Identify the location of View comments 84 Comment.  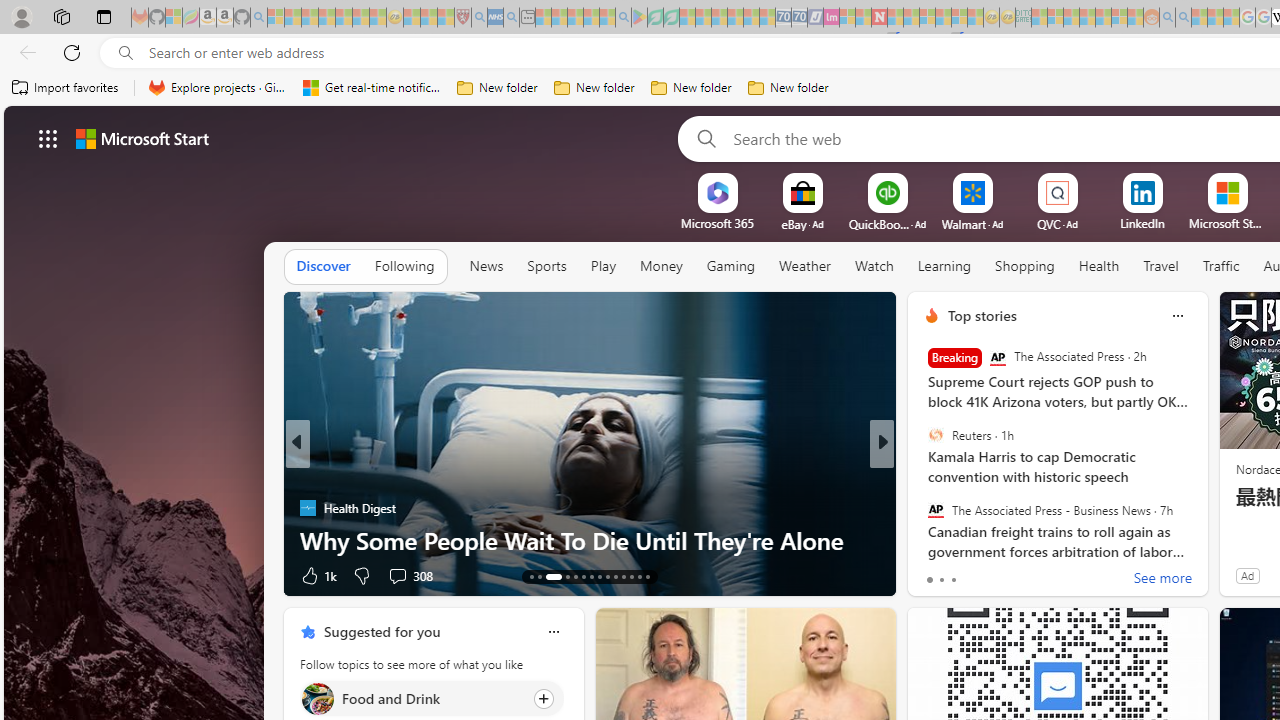
(1030, 574).